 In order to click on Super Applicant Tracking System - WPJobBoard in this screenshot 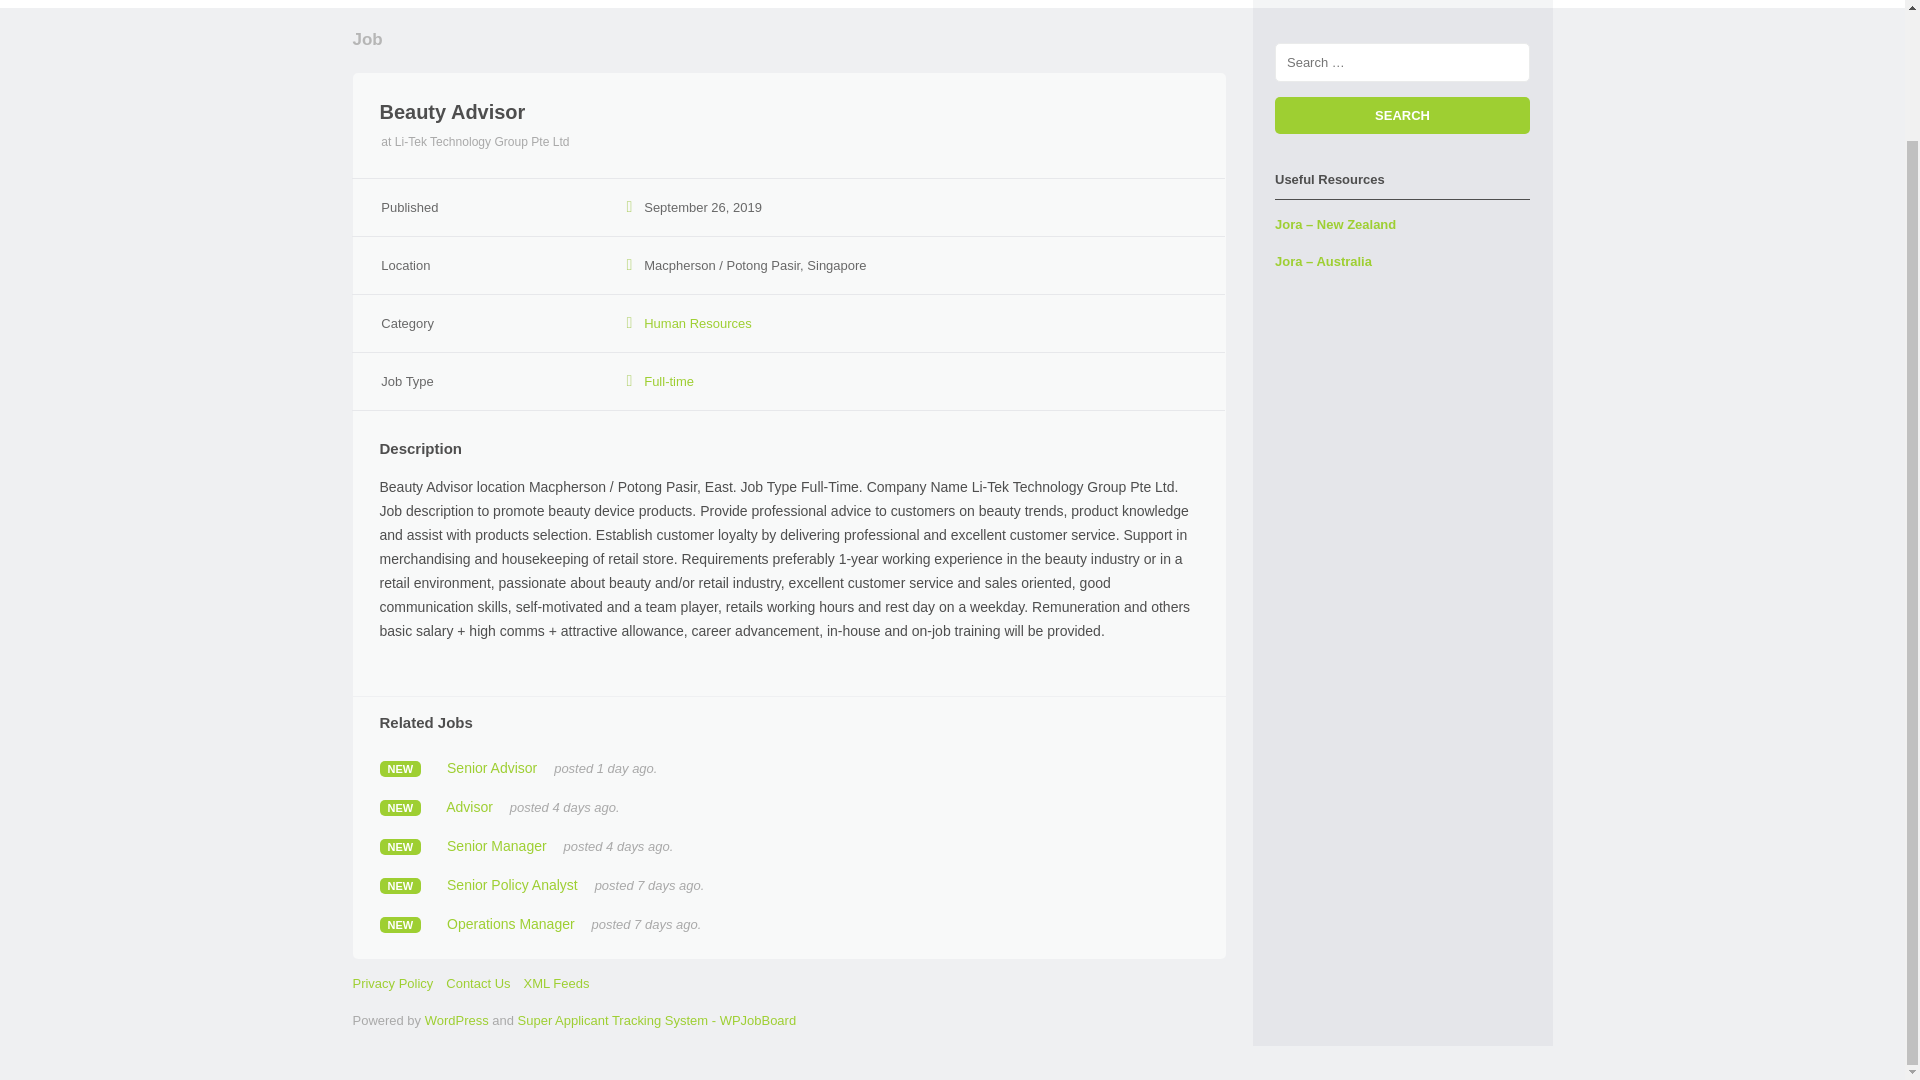, I will do `click(657, 1020)`.